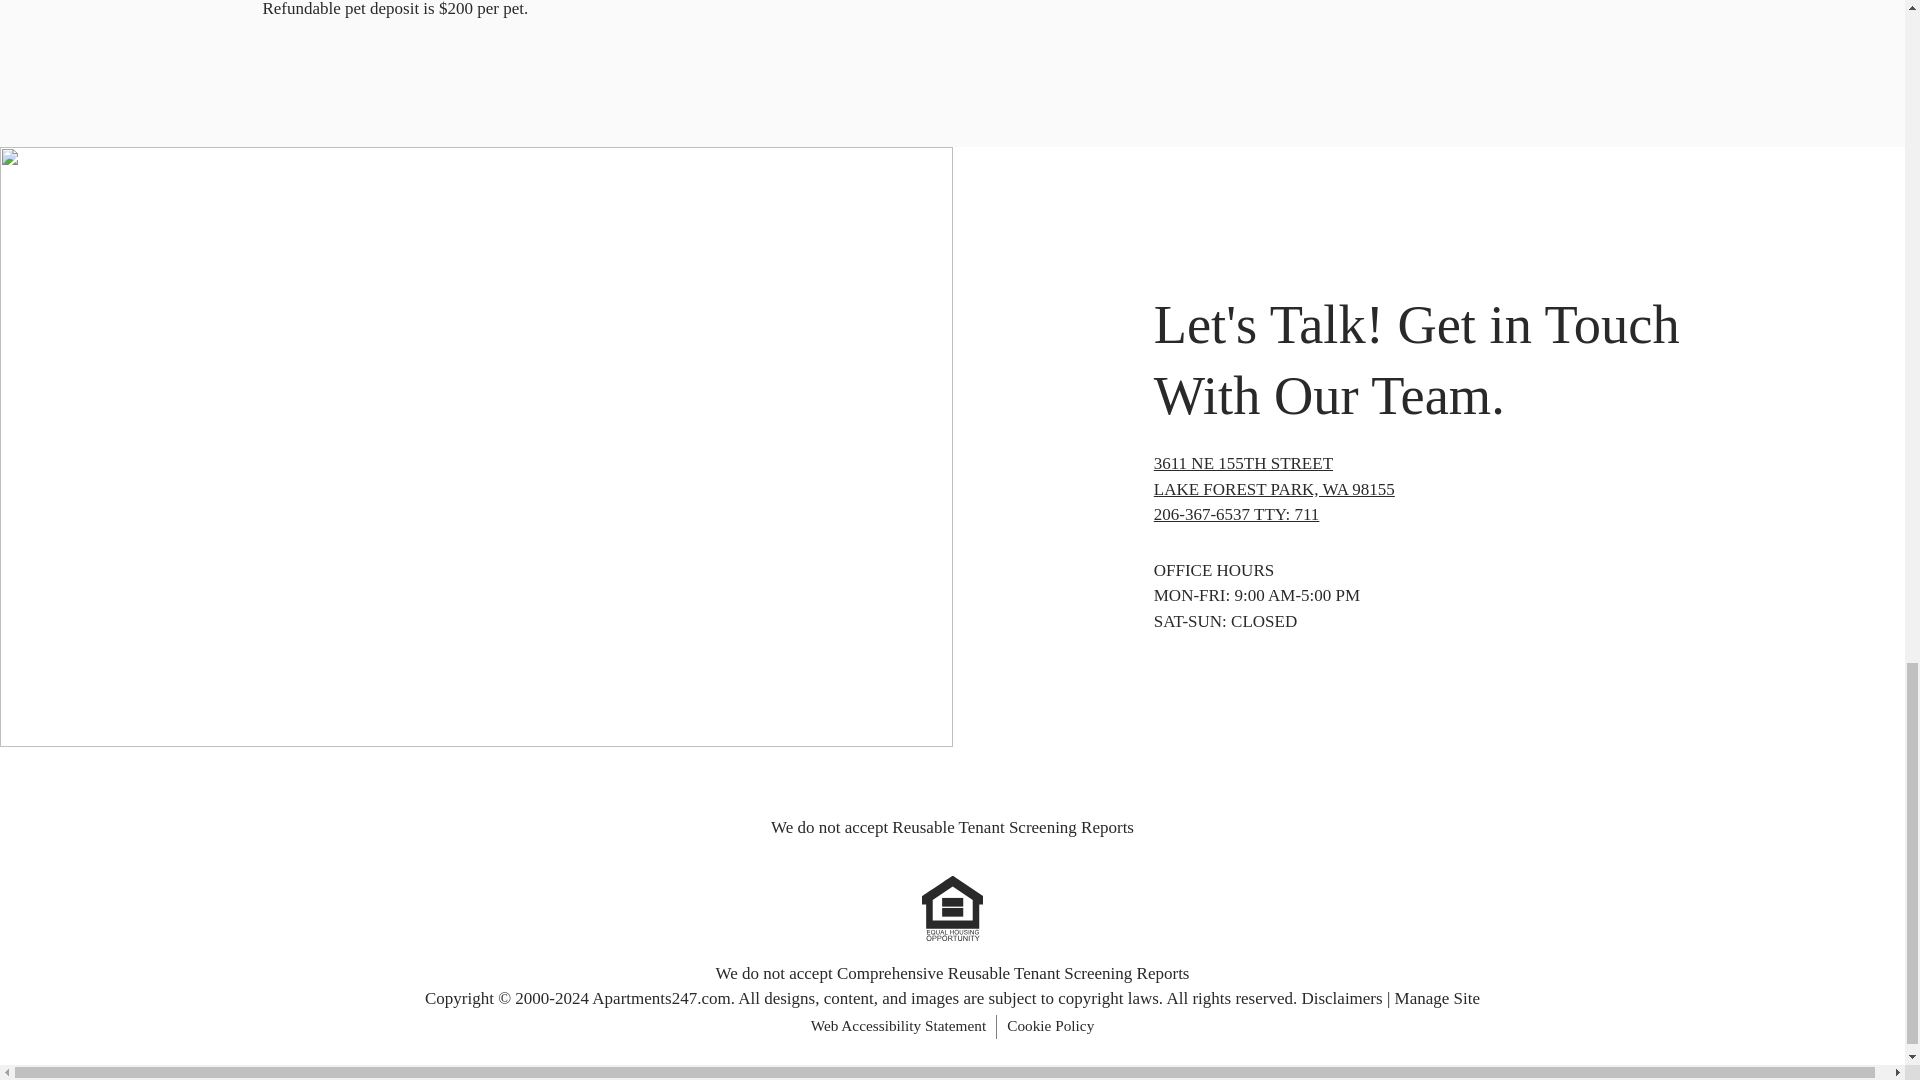 This screenshot has width=1920, height=1080. I want to click on Web Accessibility Statement, so click(898, 1026).